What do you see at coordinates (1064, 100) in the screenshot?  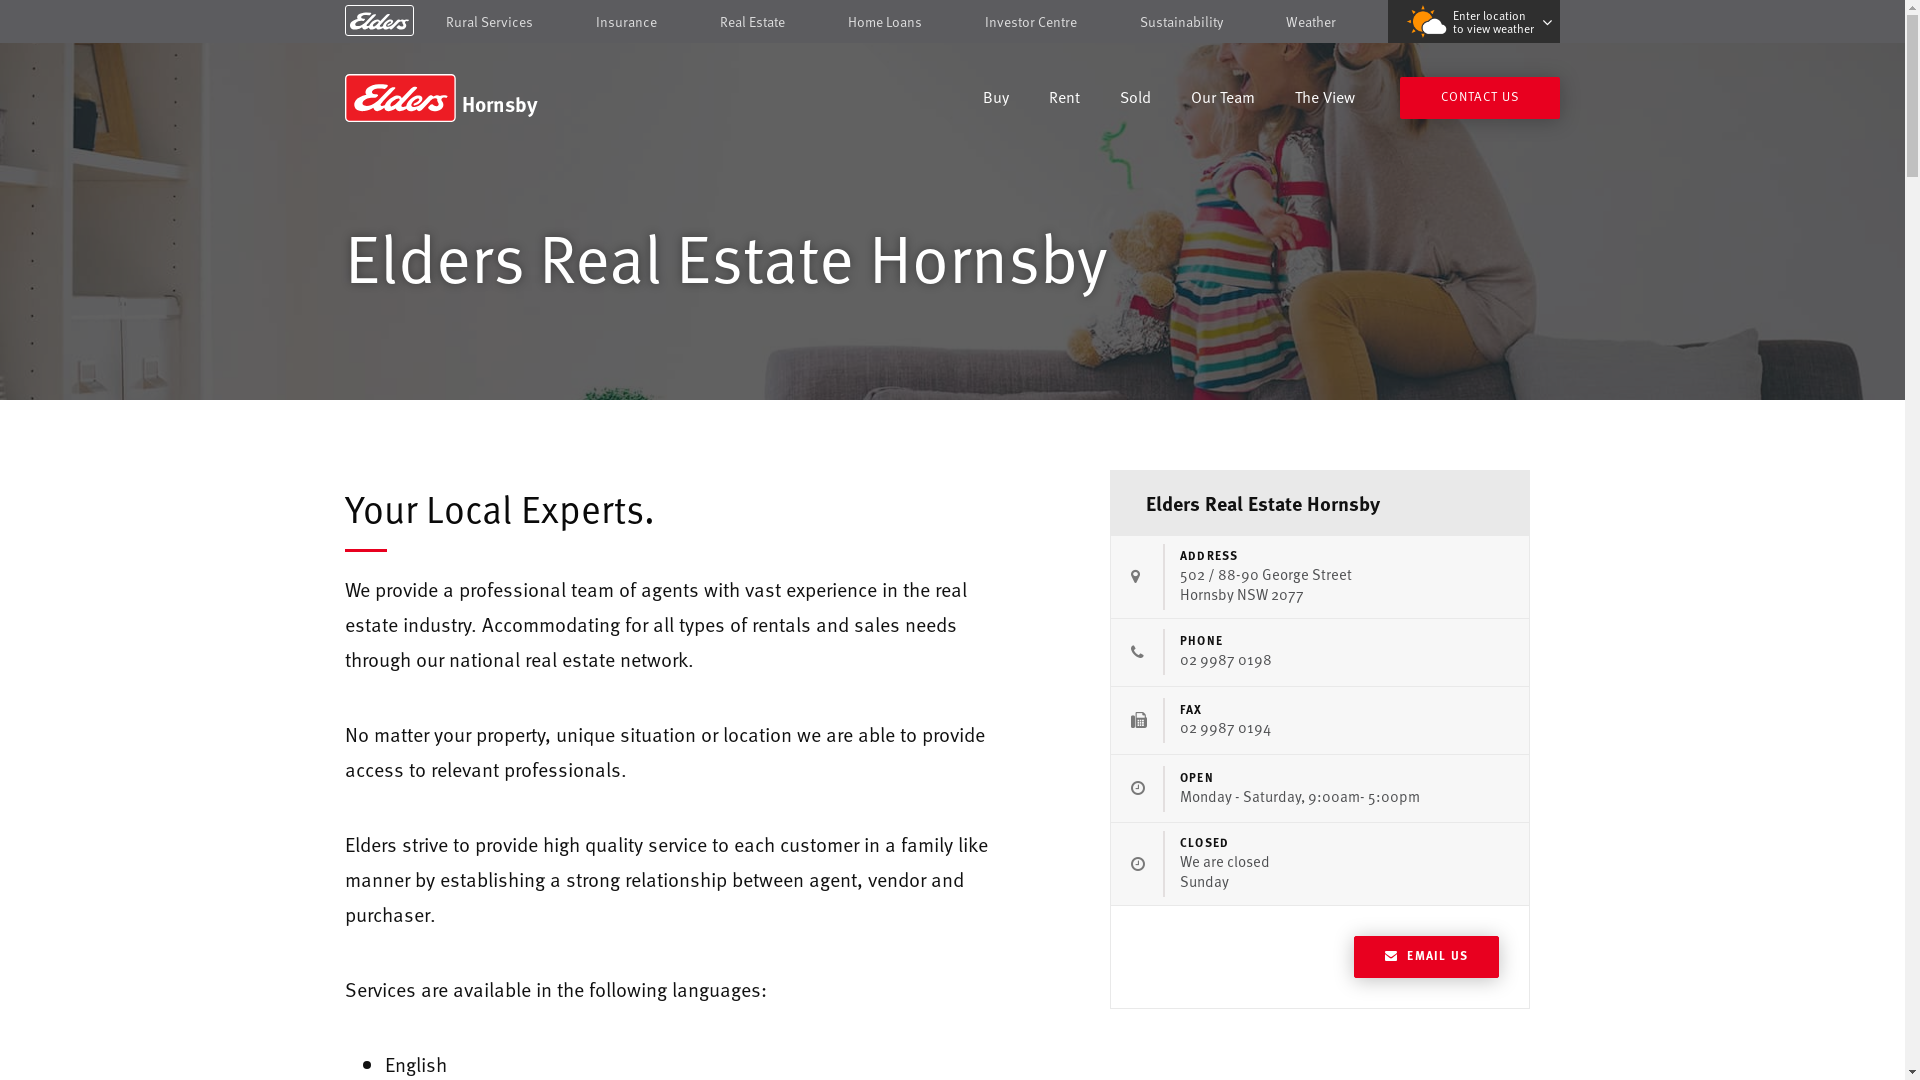 I see `Rent` at bounding box center [1064, 100].